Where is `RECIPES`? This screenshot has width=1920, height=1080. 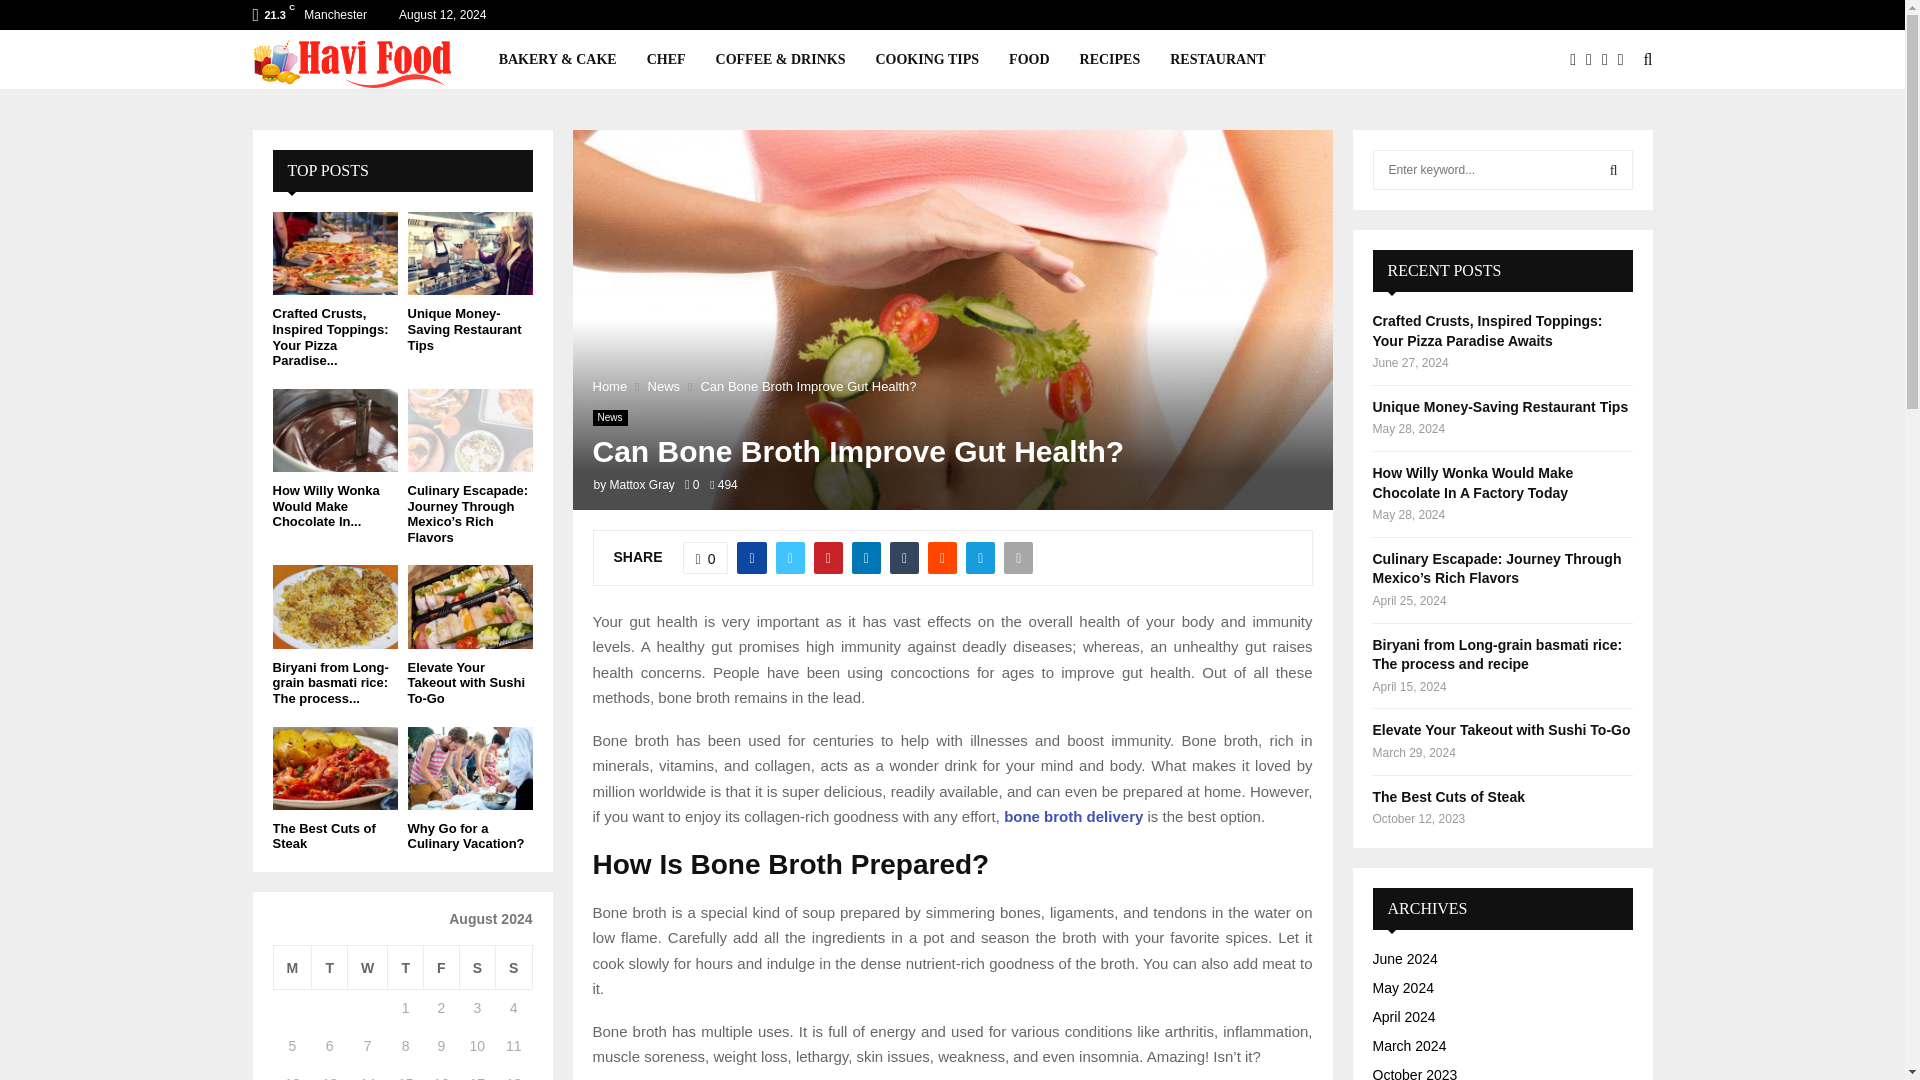 RECIPES is located at coordinates (1110, 60).